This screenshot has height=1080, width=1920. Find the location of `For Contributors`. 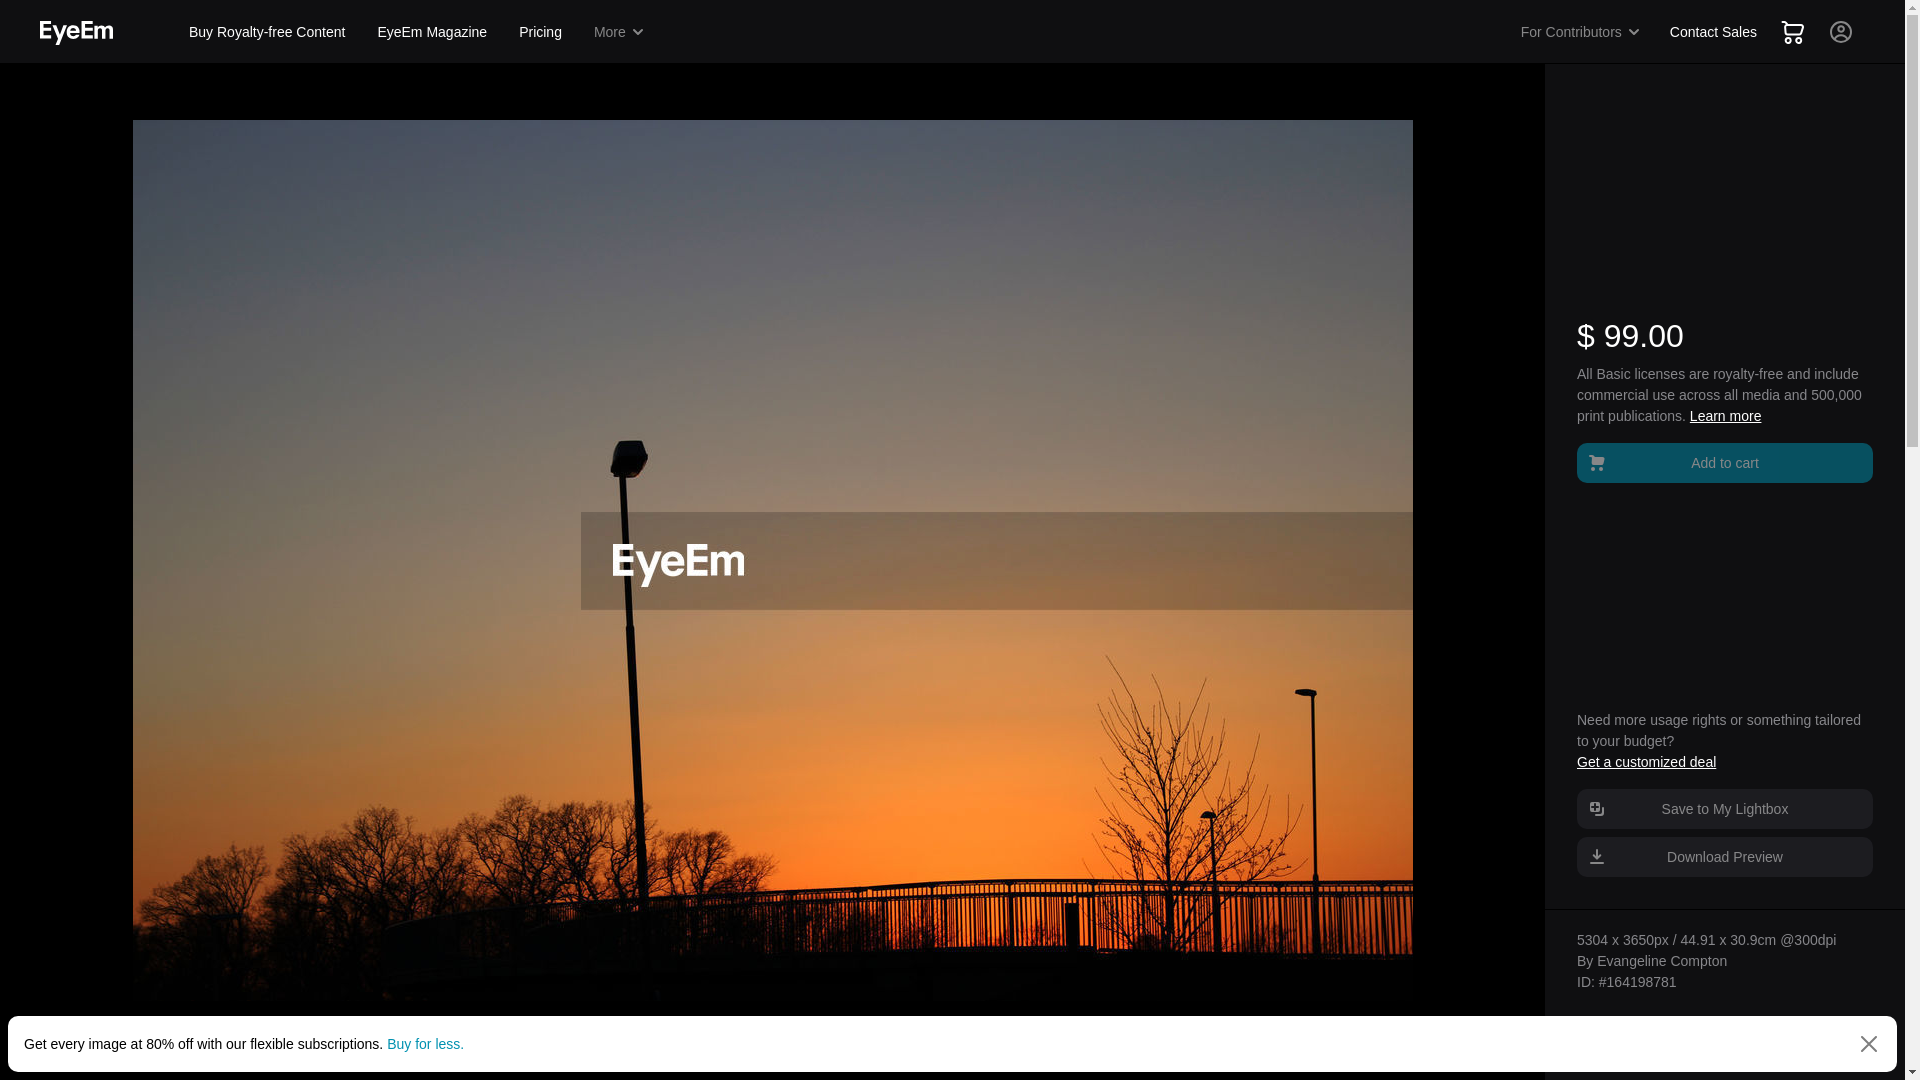

For Contributors is located at coordinates (1581, 31).